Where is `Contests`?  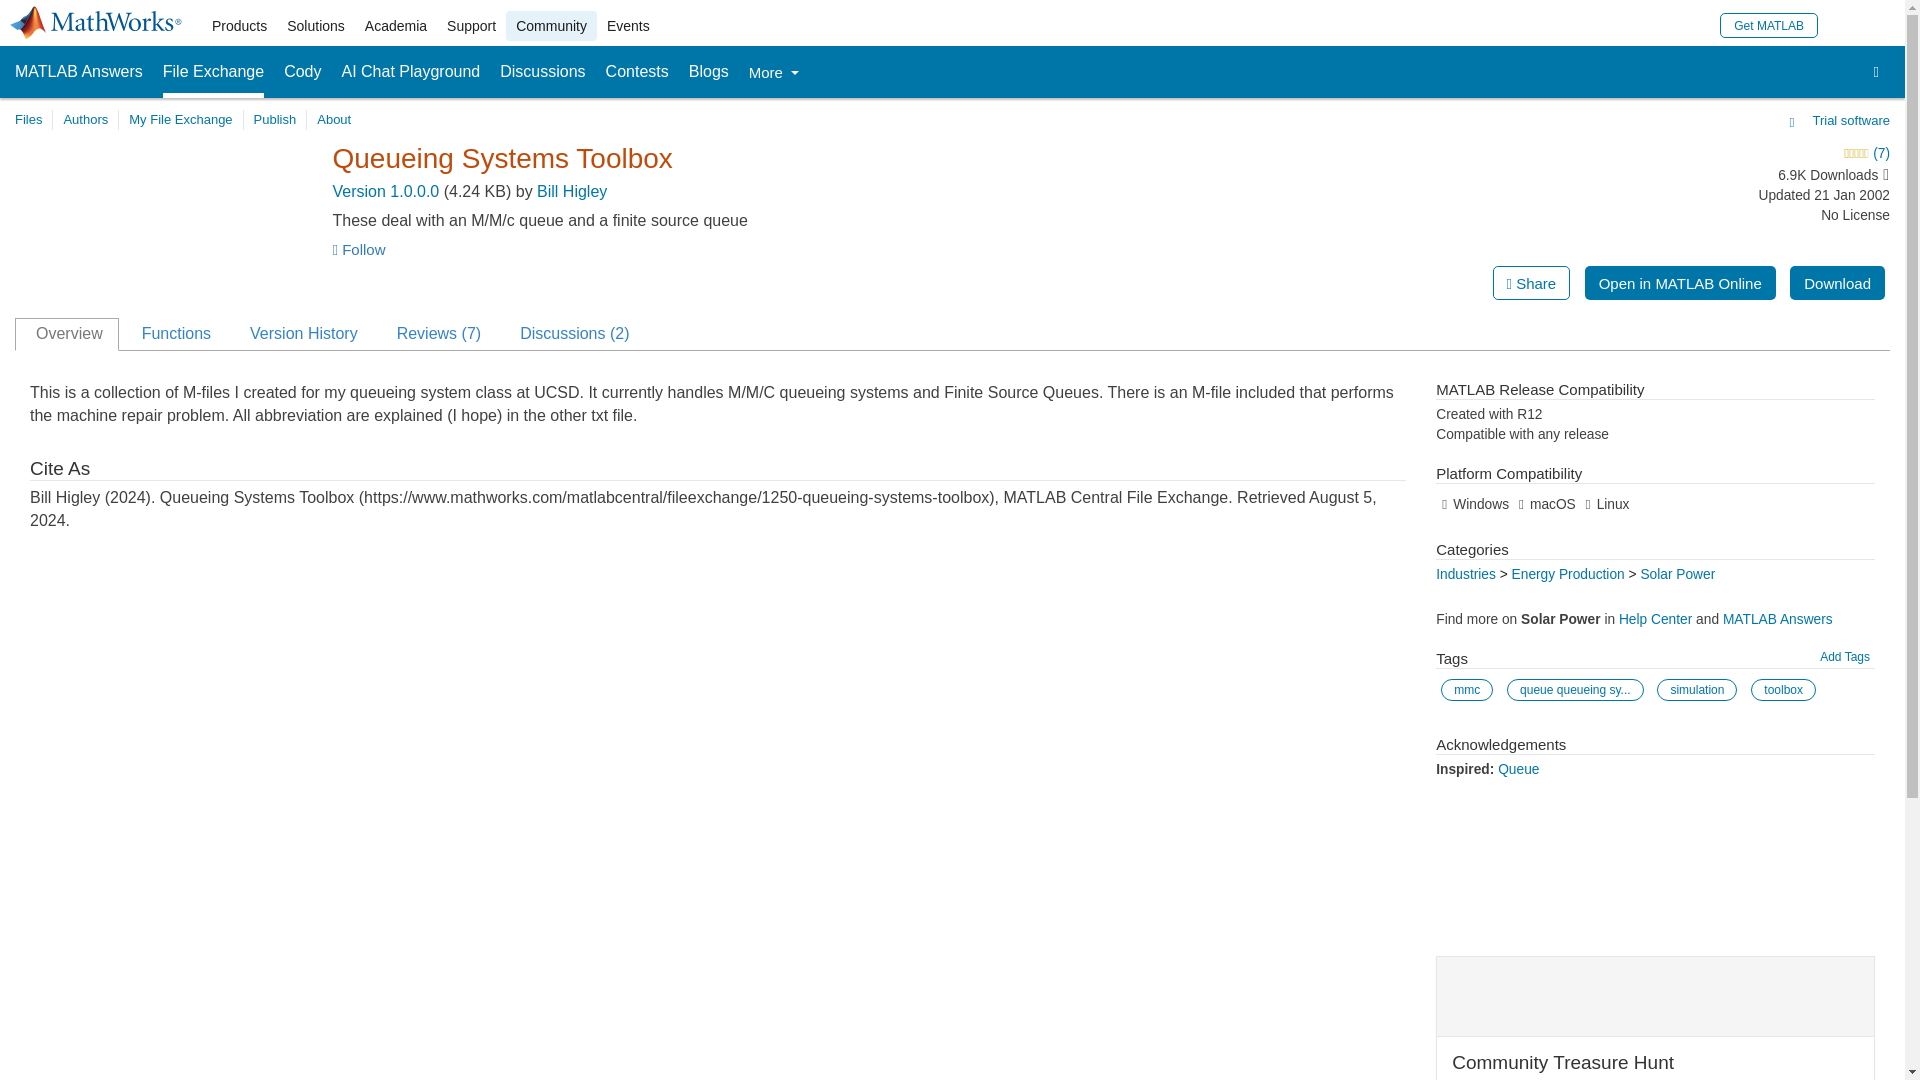 Contests is located at coordinates (637, 72).